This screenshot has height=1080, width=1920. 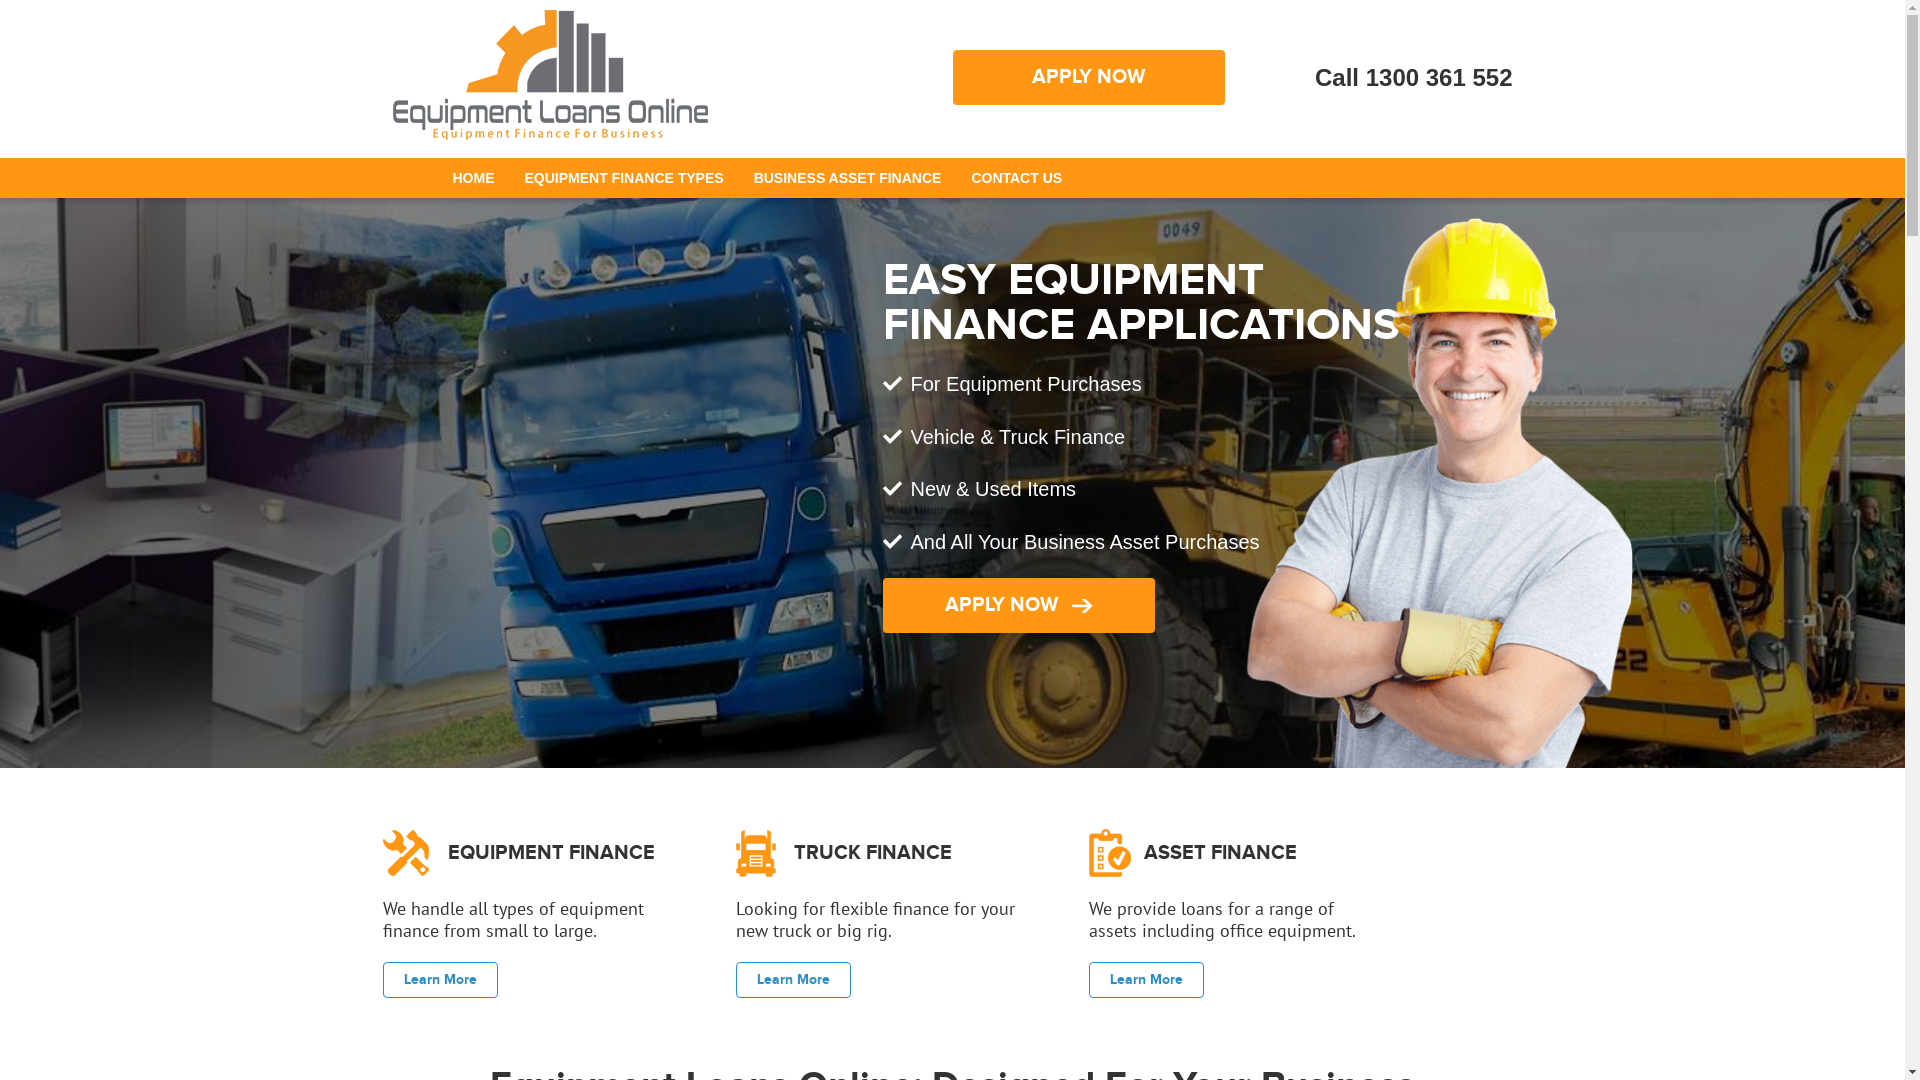 What do you see at coordinates (624, 178) in the screenshot?
I see `EQUIPMENT FINANCE TYPES` at bounding box center [624, 178].